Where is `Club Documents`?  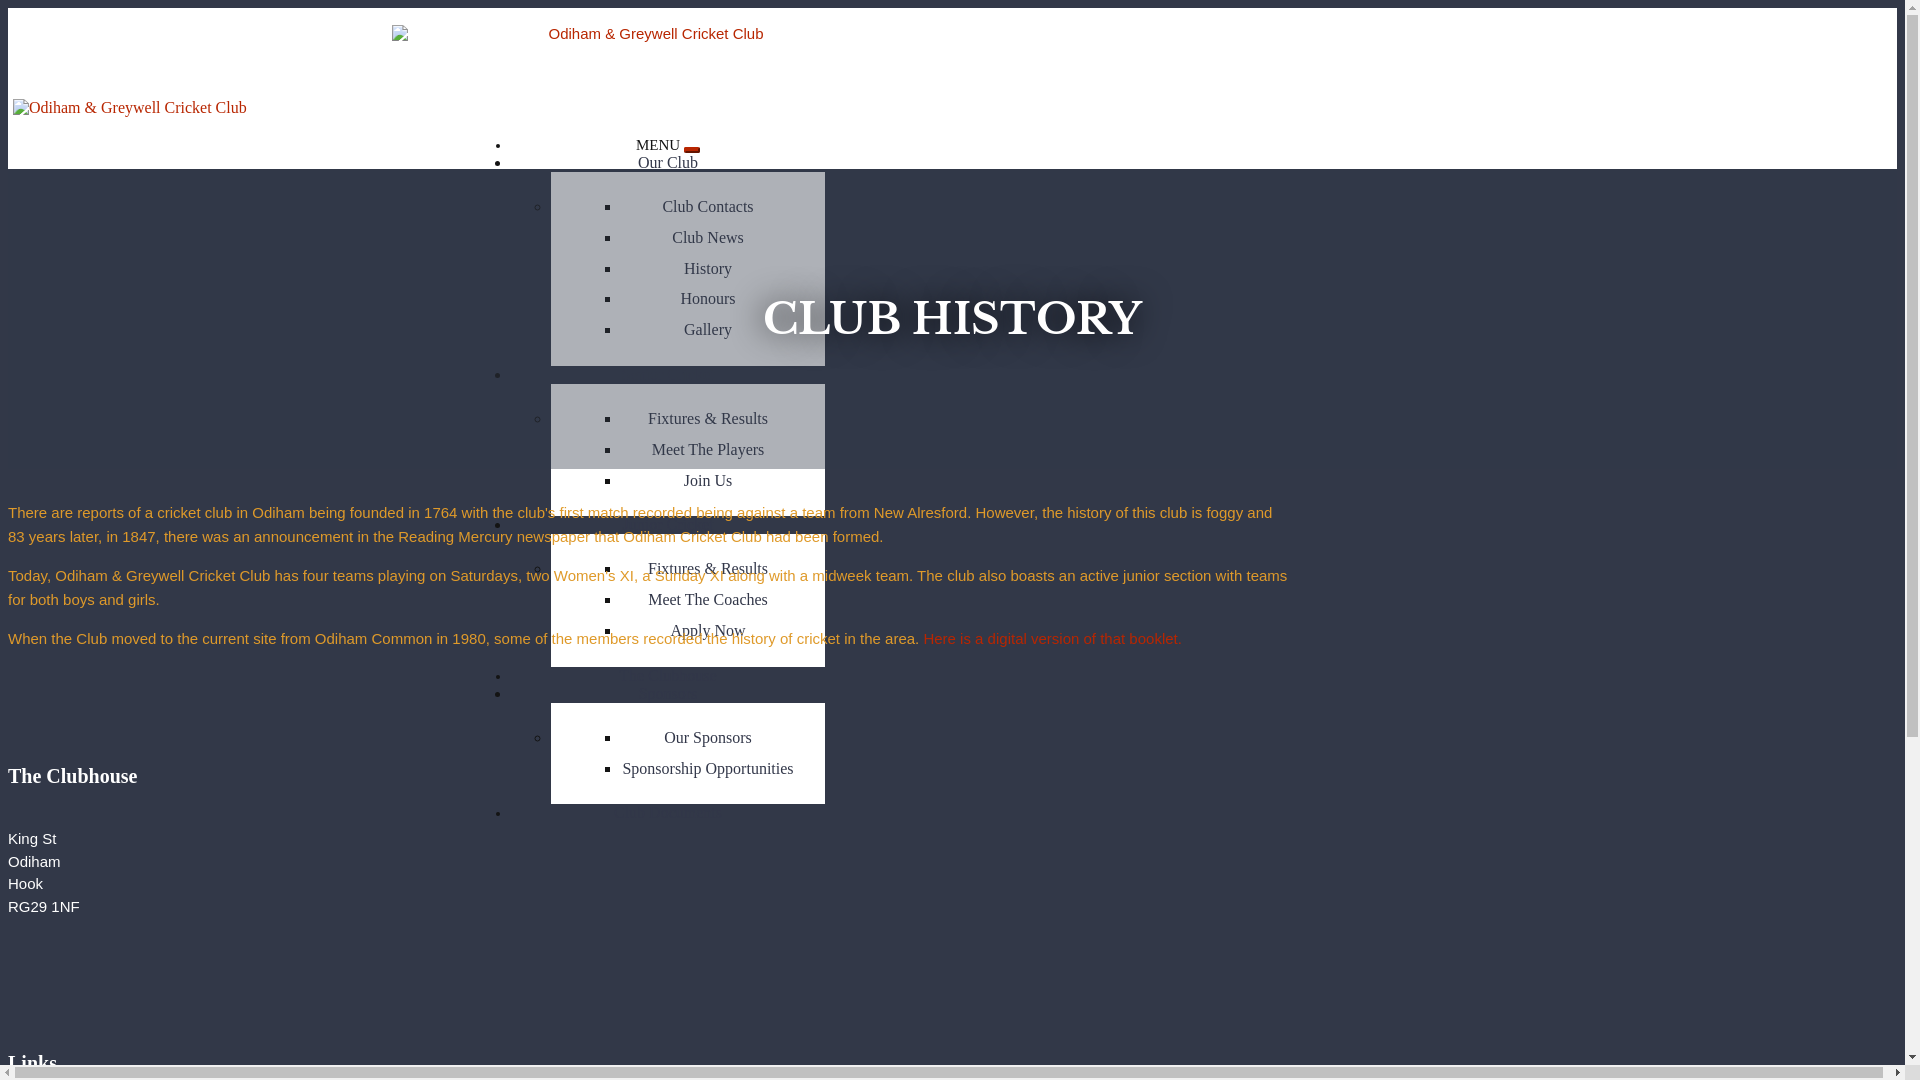
Club Documents is located at coordinates (668, 812).